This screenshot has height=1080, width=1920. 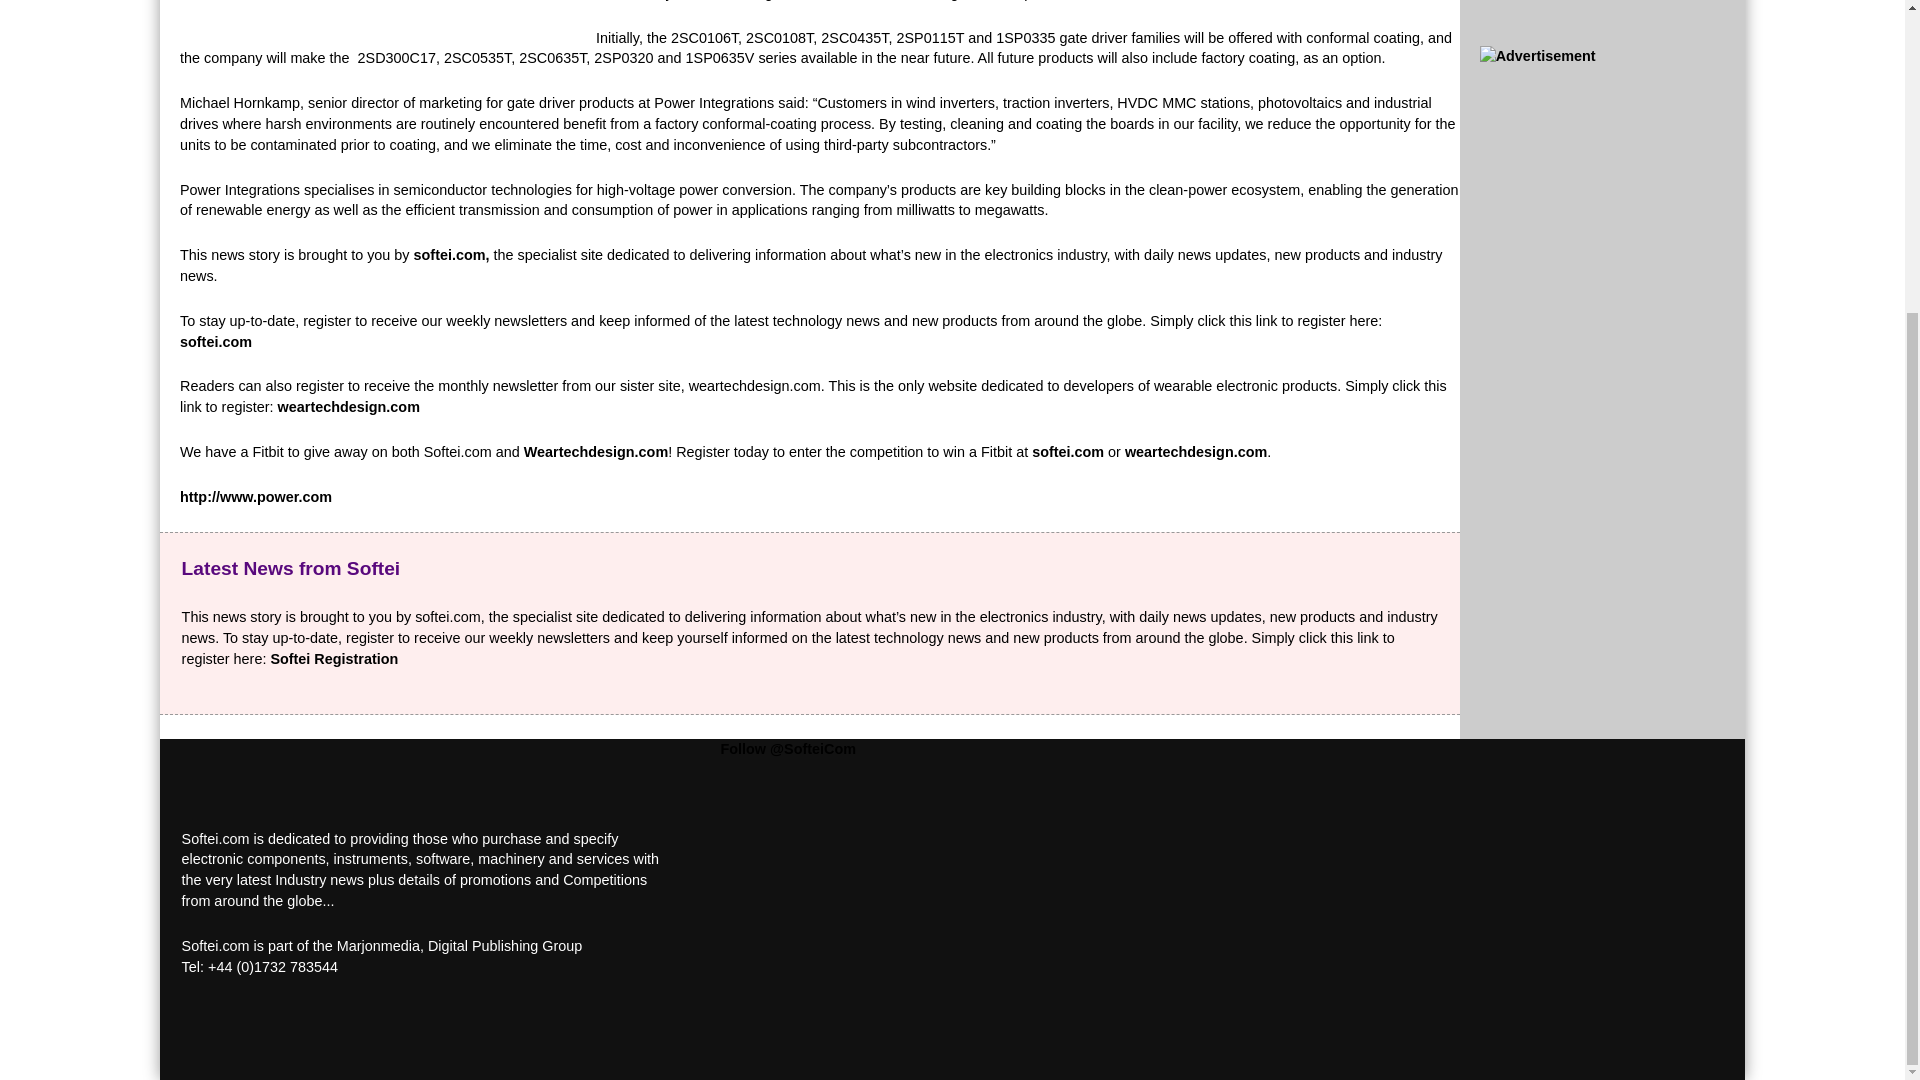 I want to click on weartechdesign.com, so click(x=1196, y=452).